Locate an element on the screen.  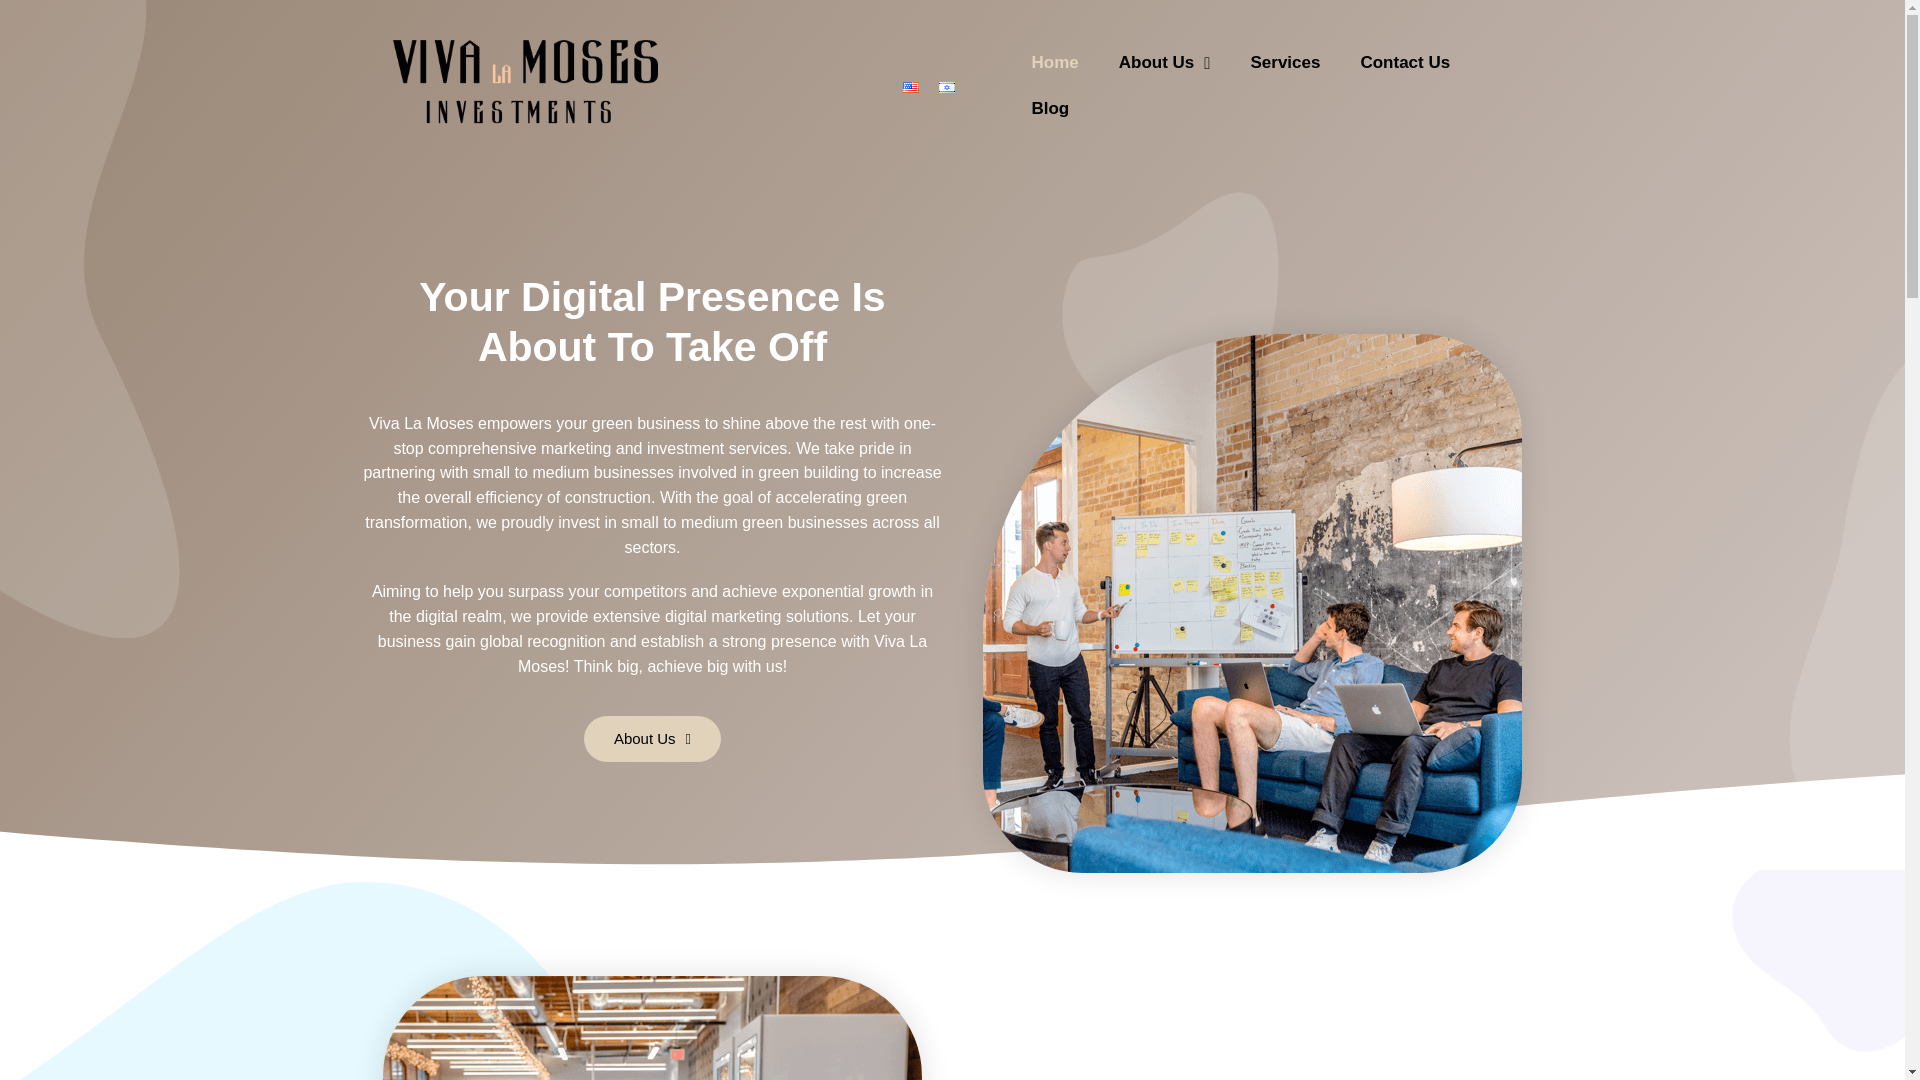
Services is located at coordinates (1285, 62).